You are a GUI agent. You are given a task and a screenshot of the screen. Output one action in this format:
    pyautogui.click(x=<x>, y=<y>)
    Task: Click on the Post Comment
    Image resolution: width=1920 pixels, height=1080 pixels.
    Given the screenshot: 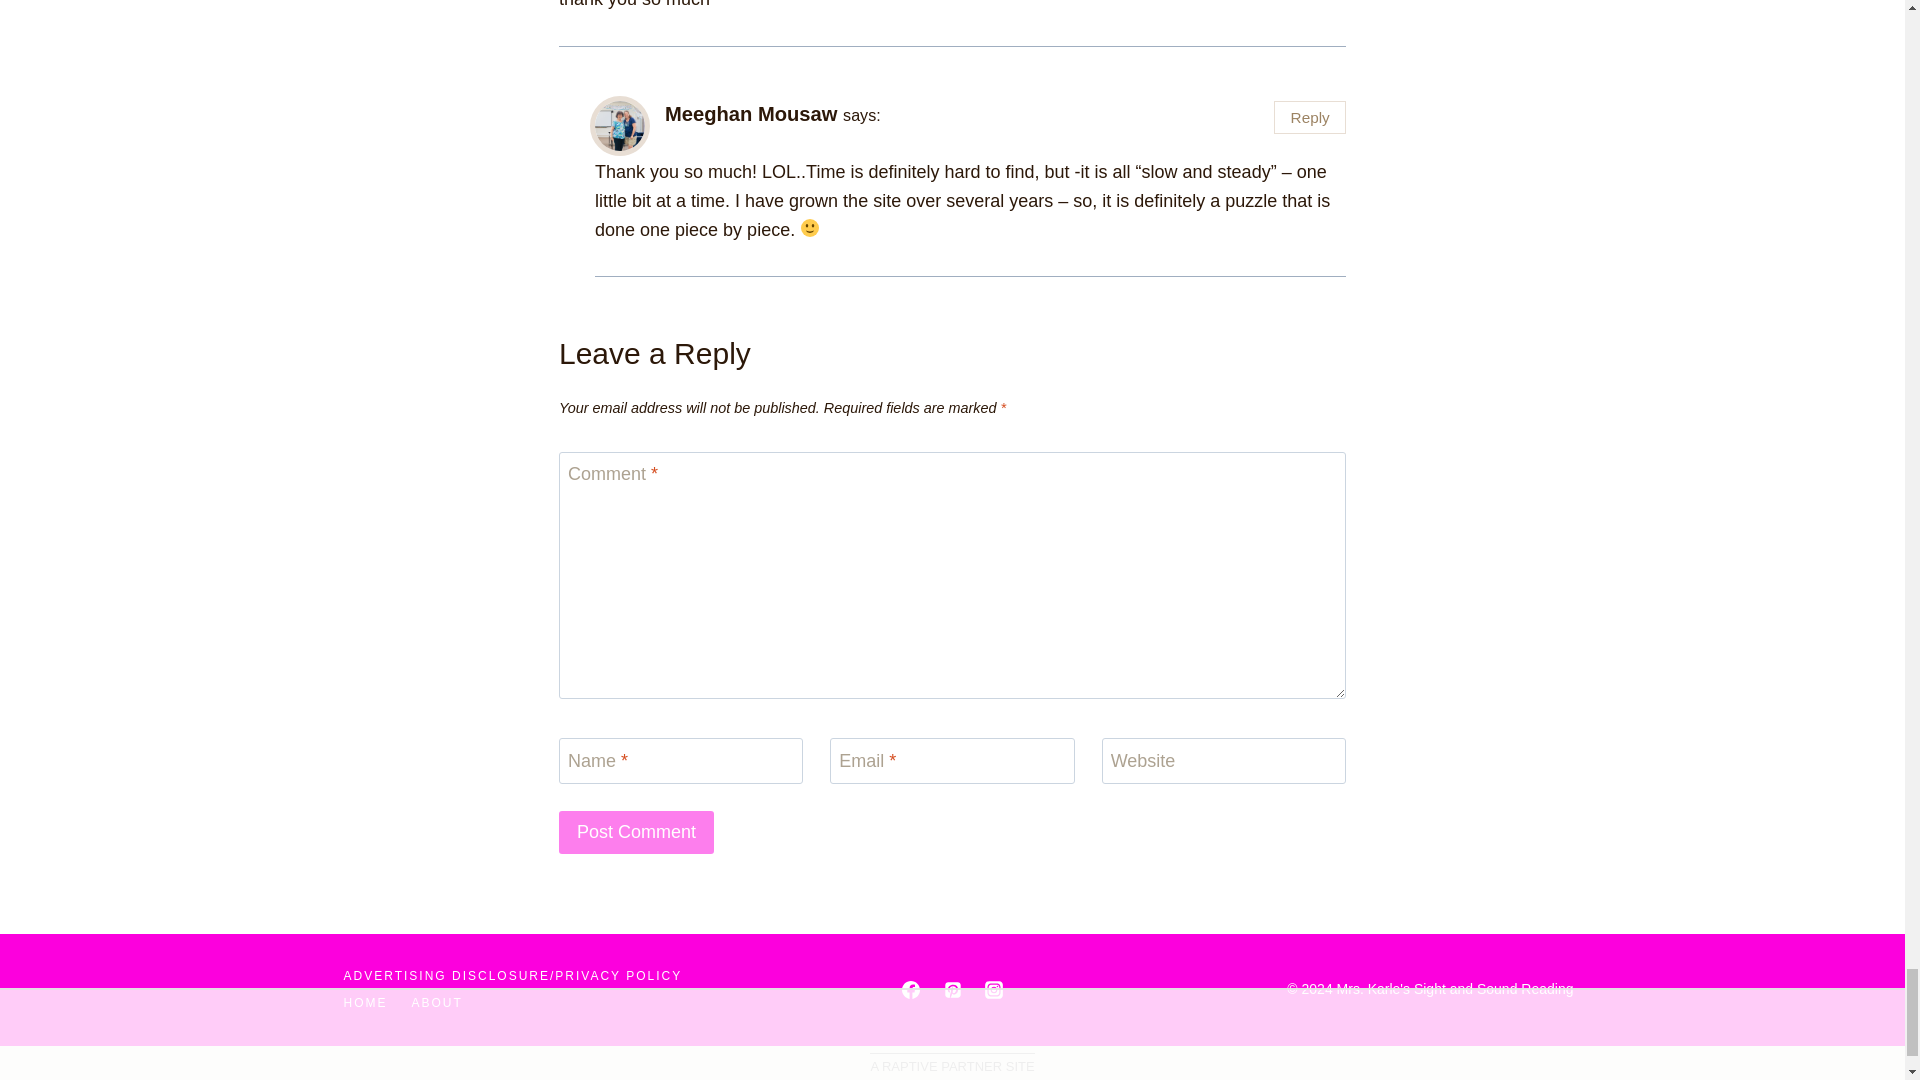 What is the action you would take?
    pyautogui.click(x=636, y=832)
    